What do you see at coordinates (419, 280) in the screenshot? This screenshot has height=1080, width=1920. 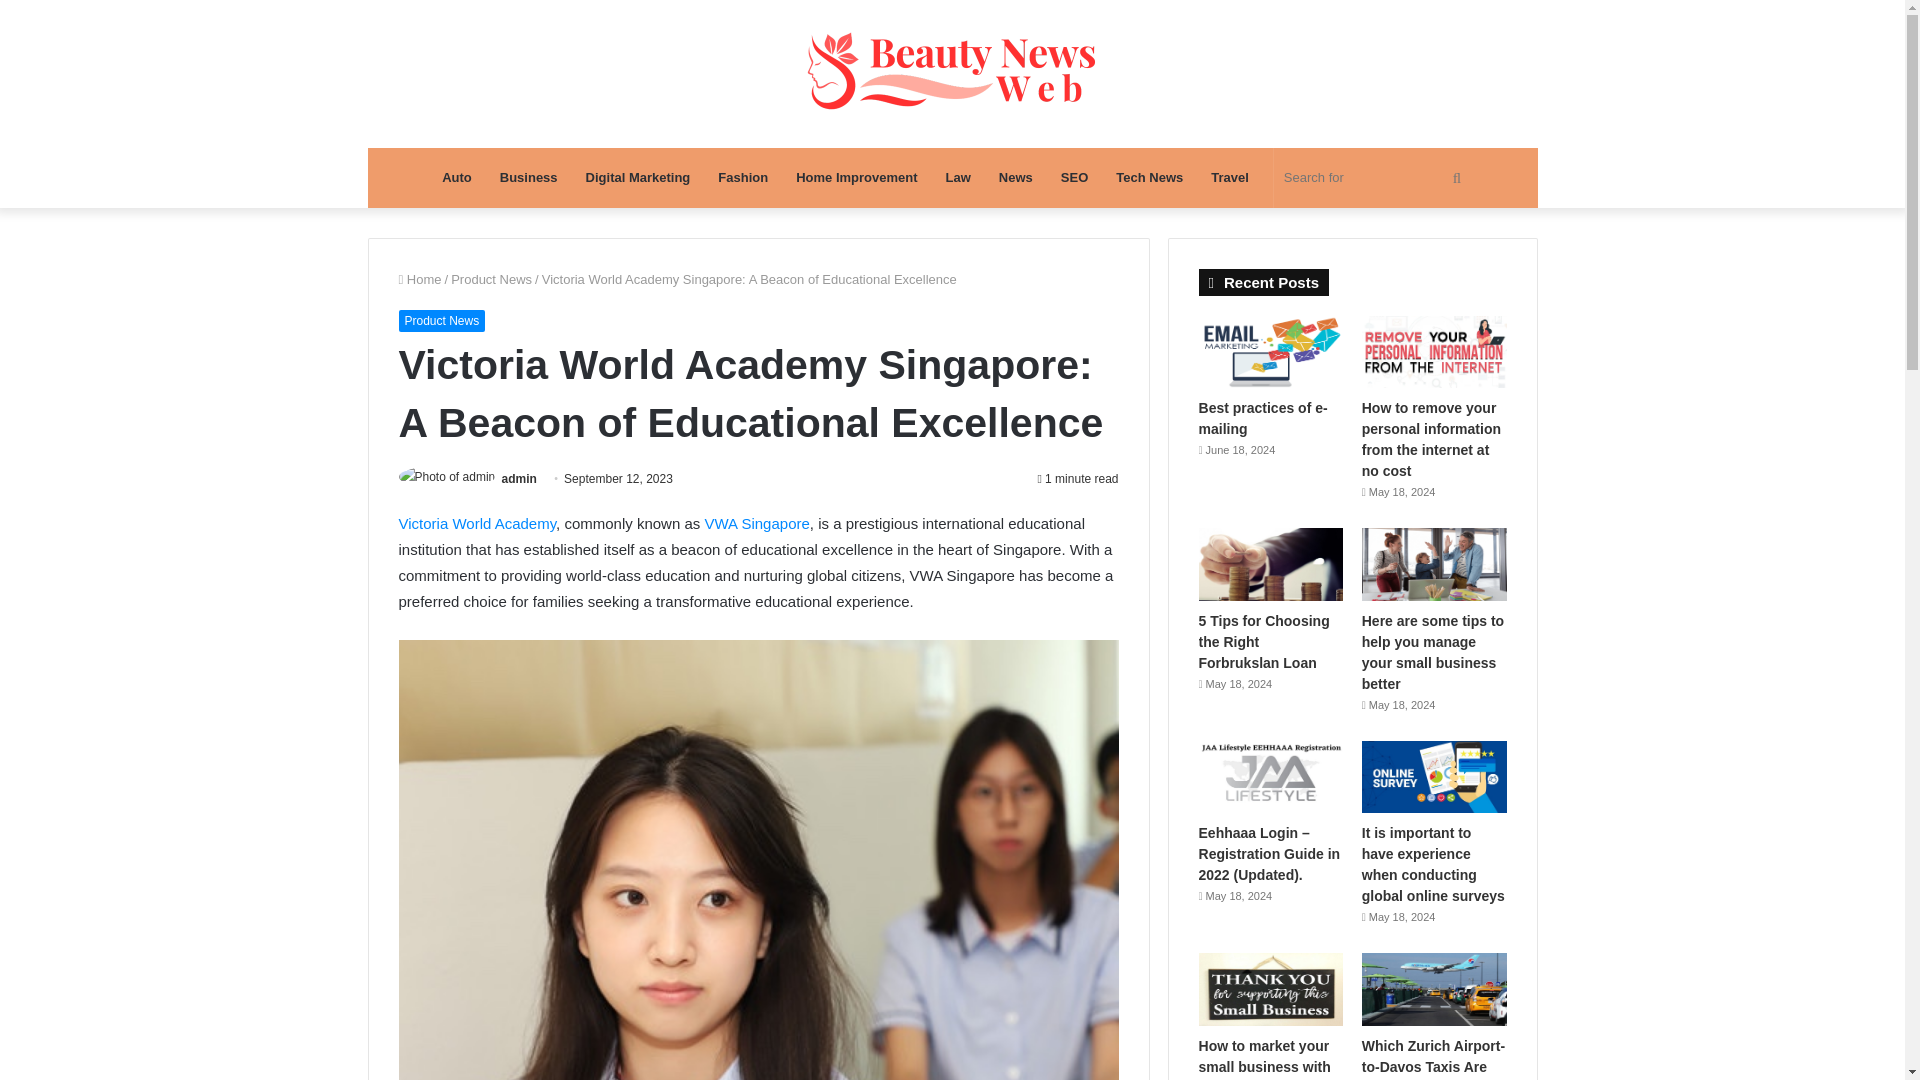 I see `Home` at bounding box center [419, 280].